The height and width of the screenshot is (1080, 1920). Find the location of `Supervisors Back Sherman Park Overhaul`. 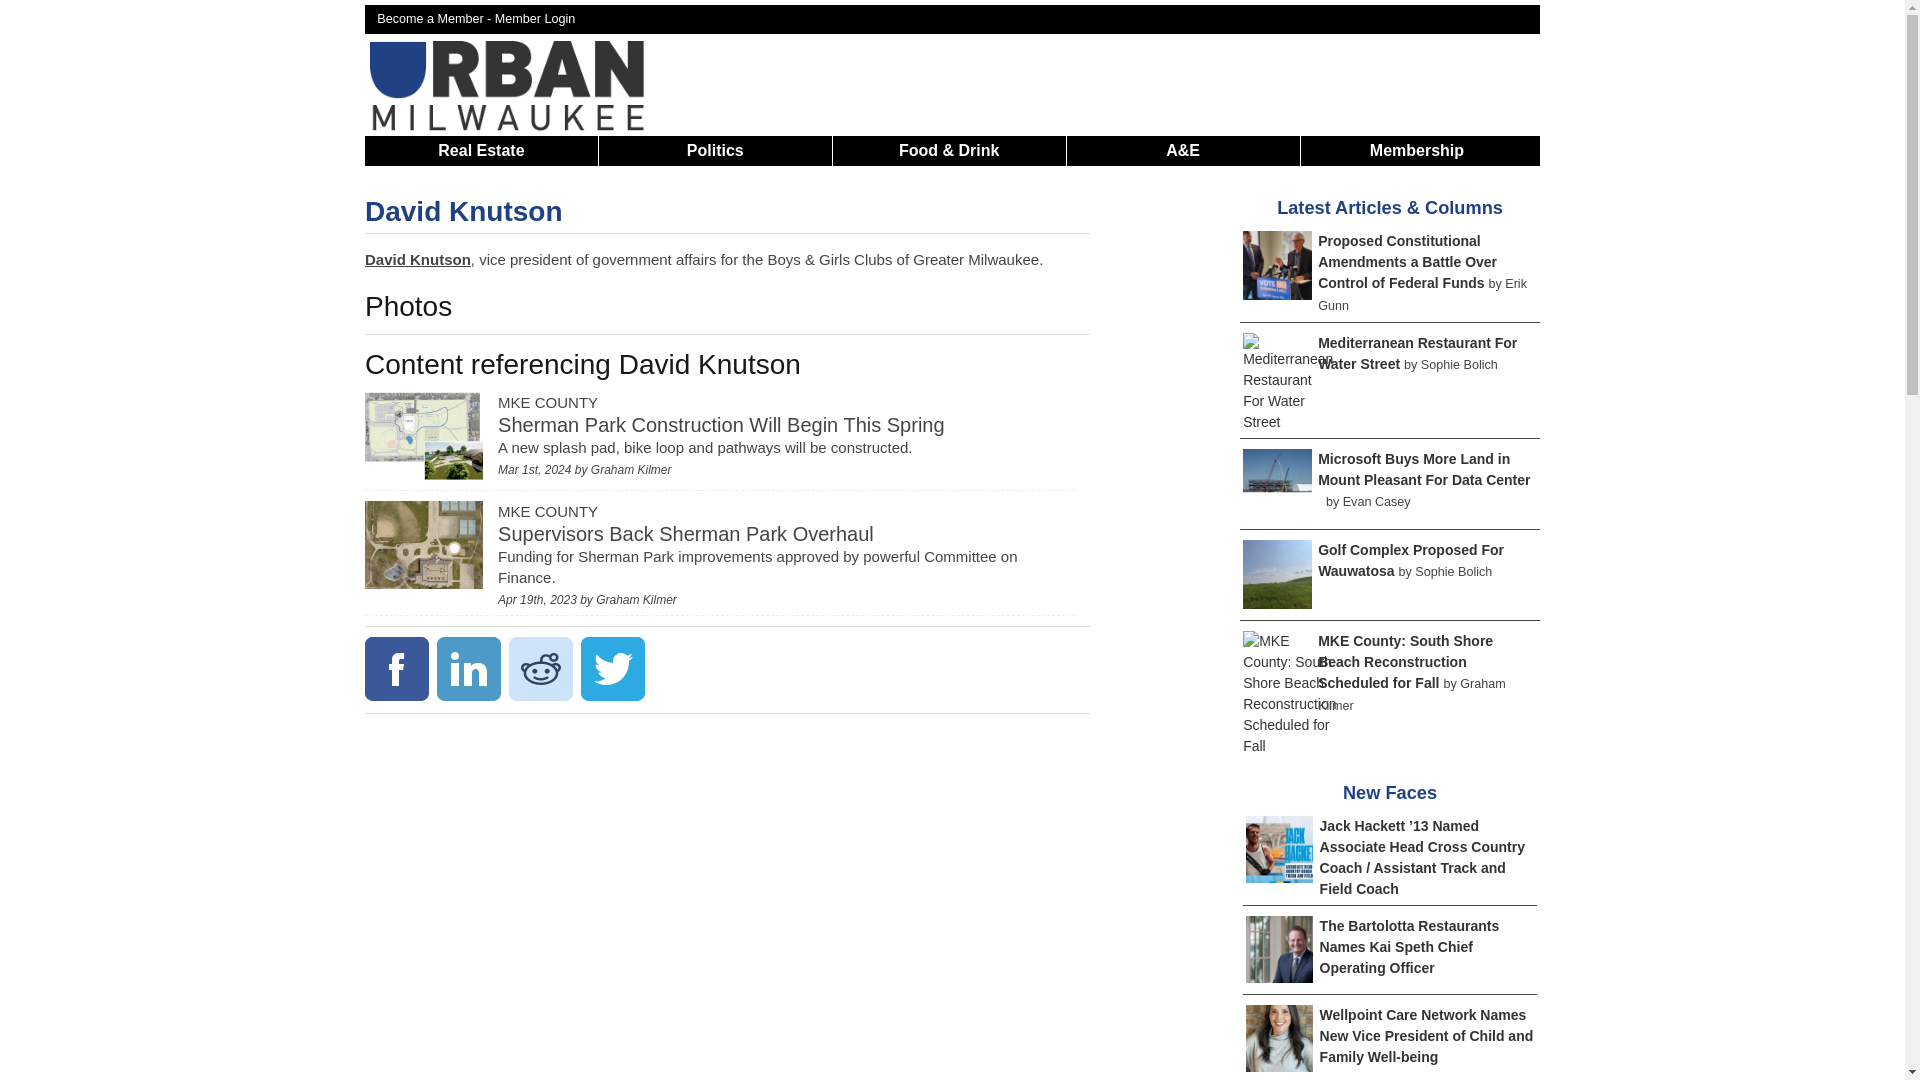

Supervisors Back Sherman Park Overhaul is located at coordinates (685, 534).